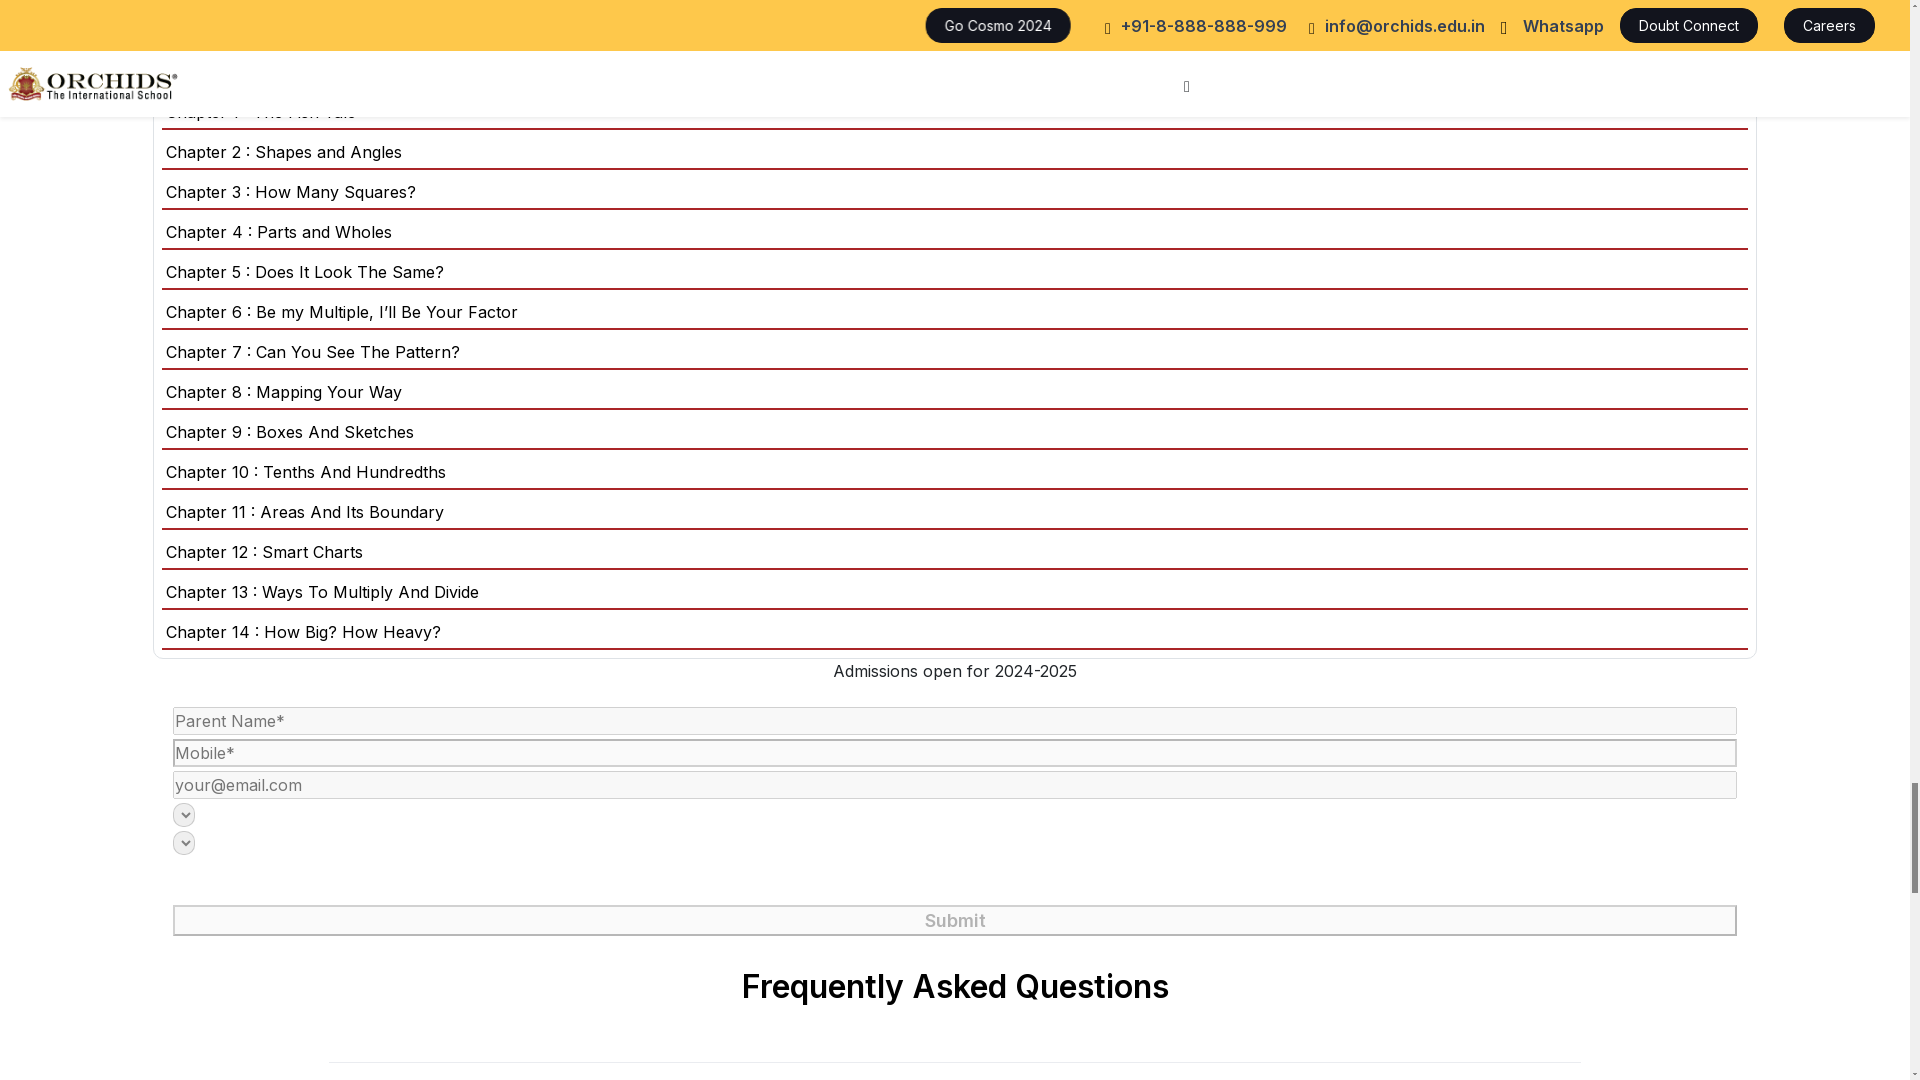 The image size is (1920, 1080). What do you see at coordinates (264, 552) in the screenshot?
I see `Chapter 12 : Smart Charts` at bounding box center [264, 552].